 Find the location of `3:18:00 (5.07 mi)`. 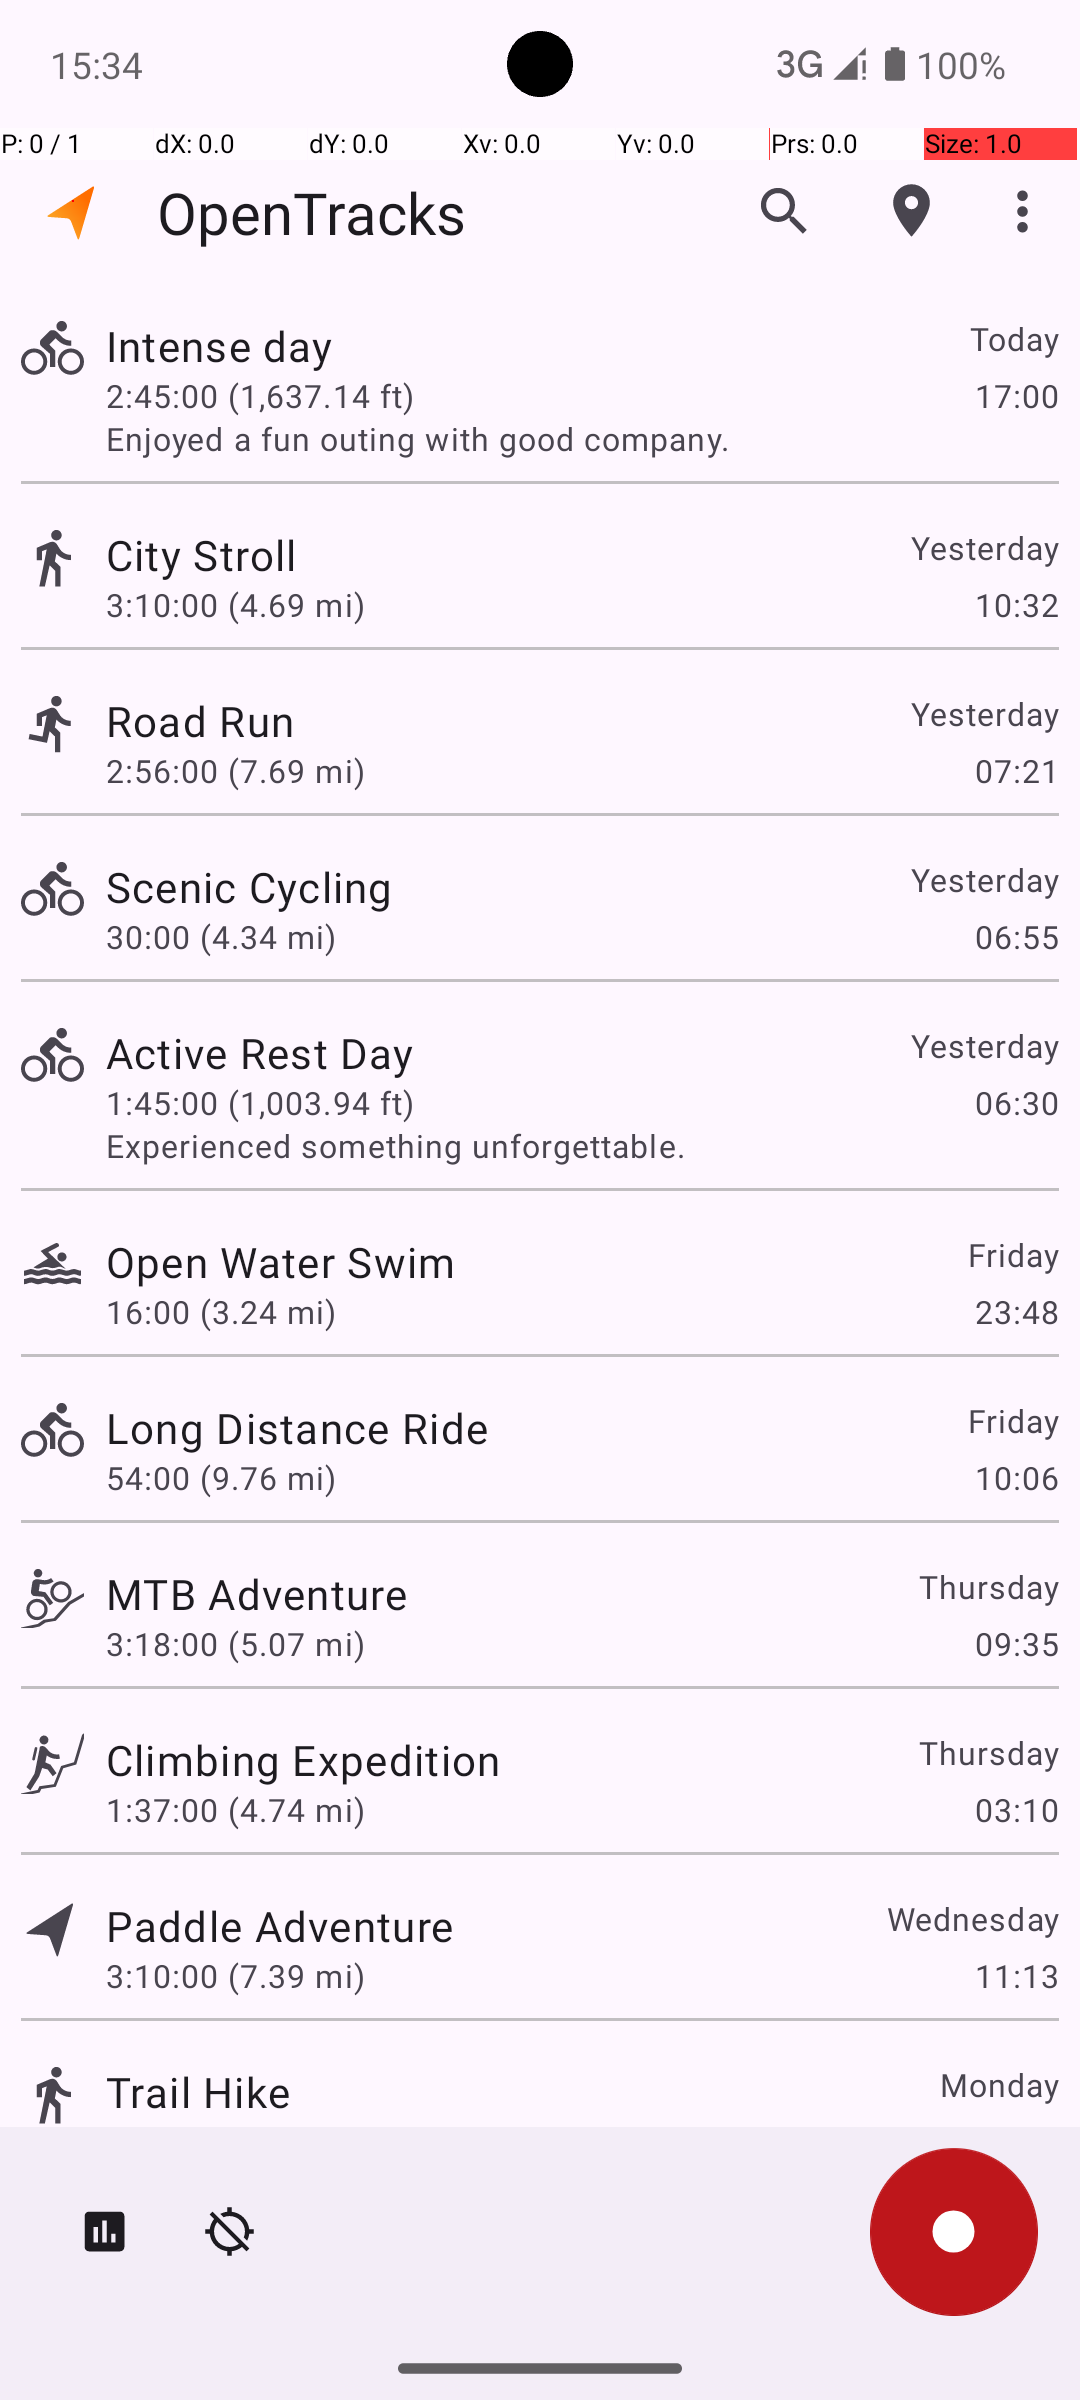

3:18:00 (5.07 mi) is located at coordinates (236, 1644).